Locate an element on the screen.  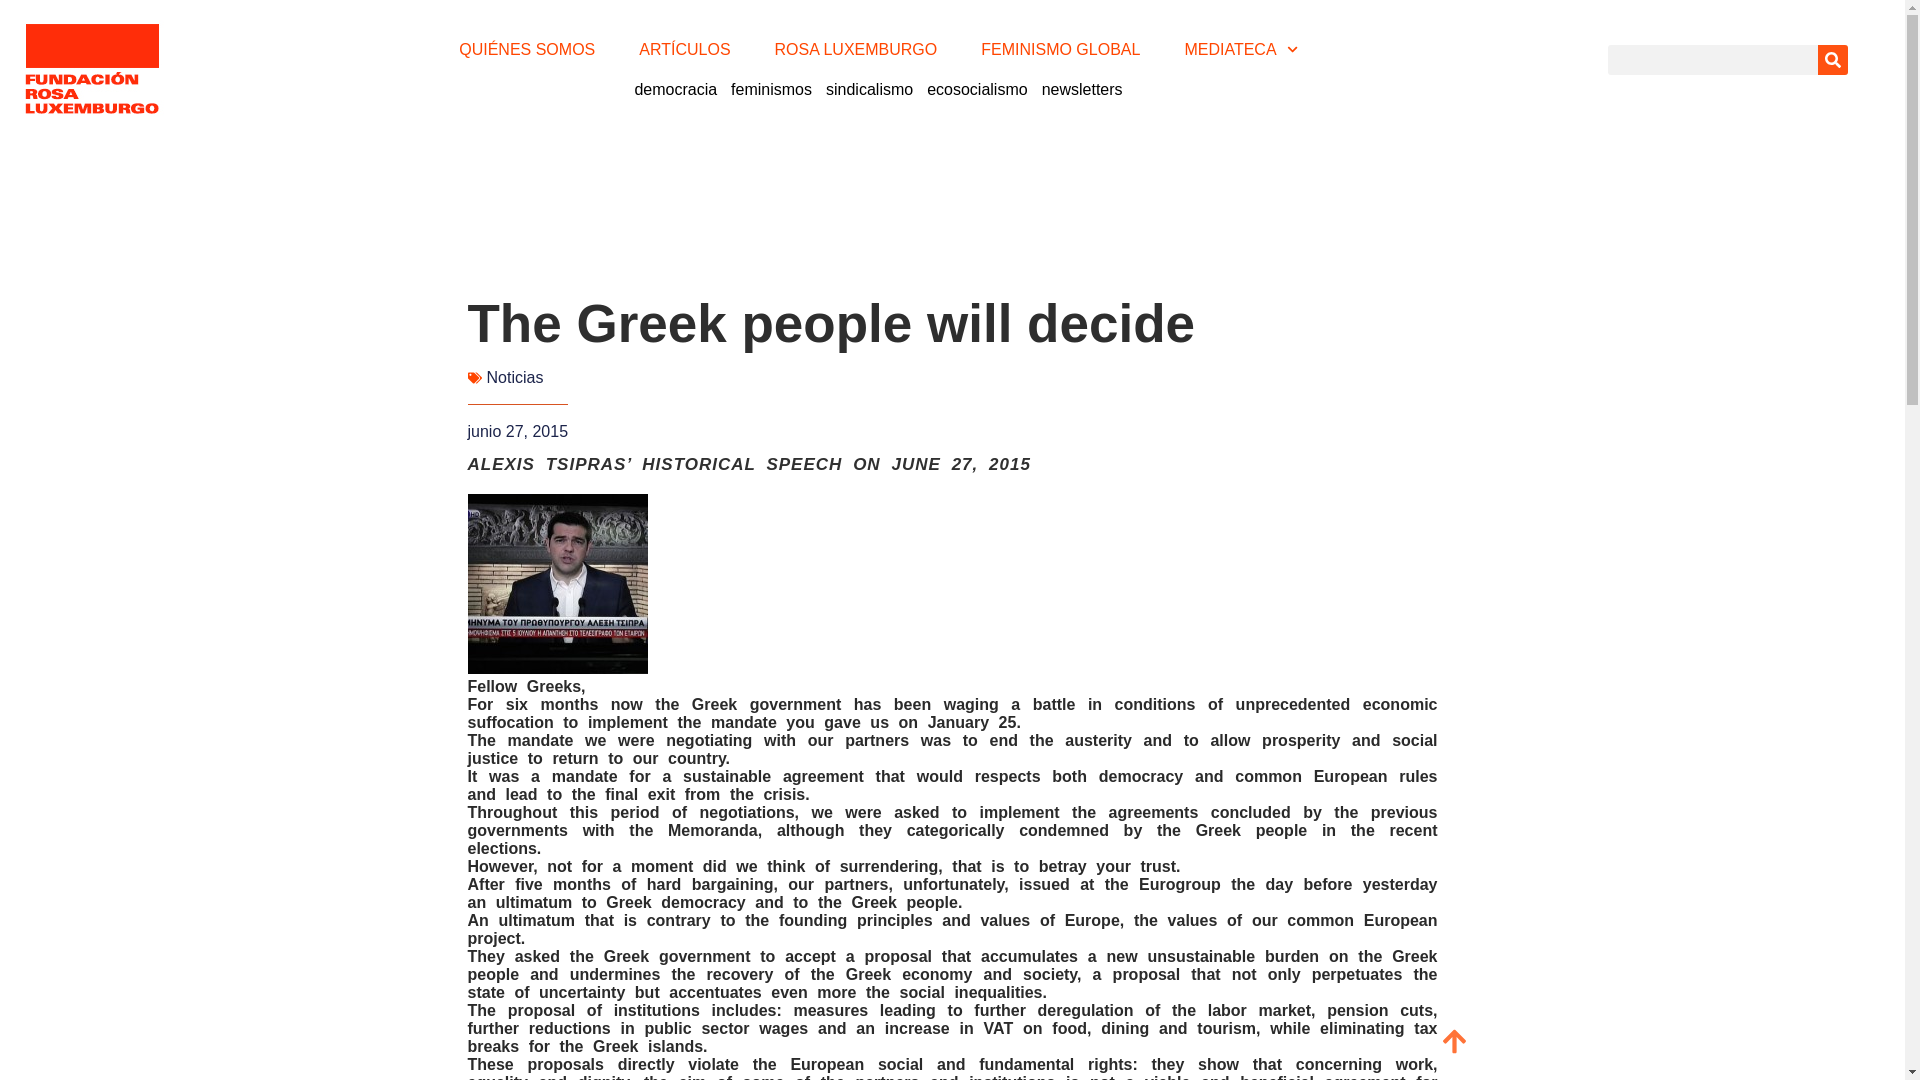
sindicalismo is located at coordinates (869, 90).